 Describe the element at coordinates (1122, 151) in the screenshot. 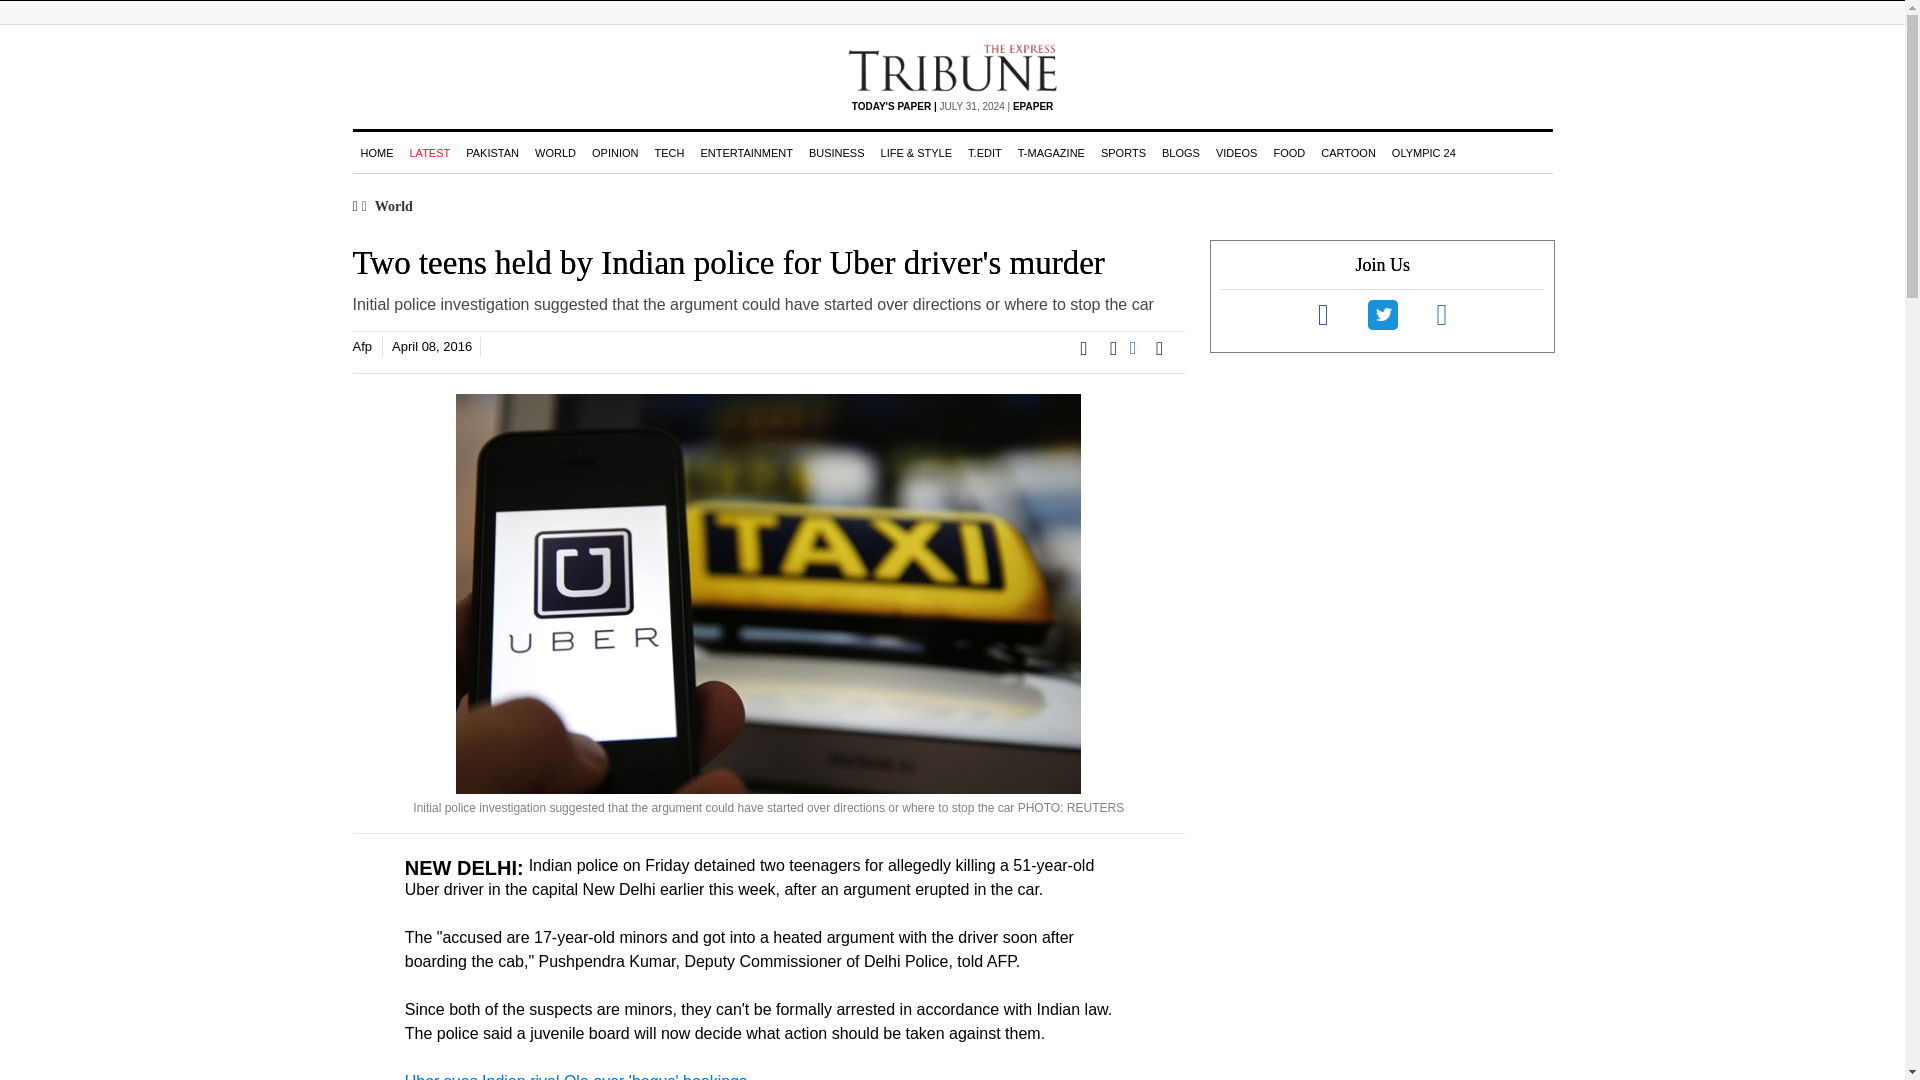

I see `SPORTS` at that location.